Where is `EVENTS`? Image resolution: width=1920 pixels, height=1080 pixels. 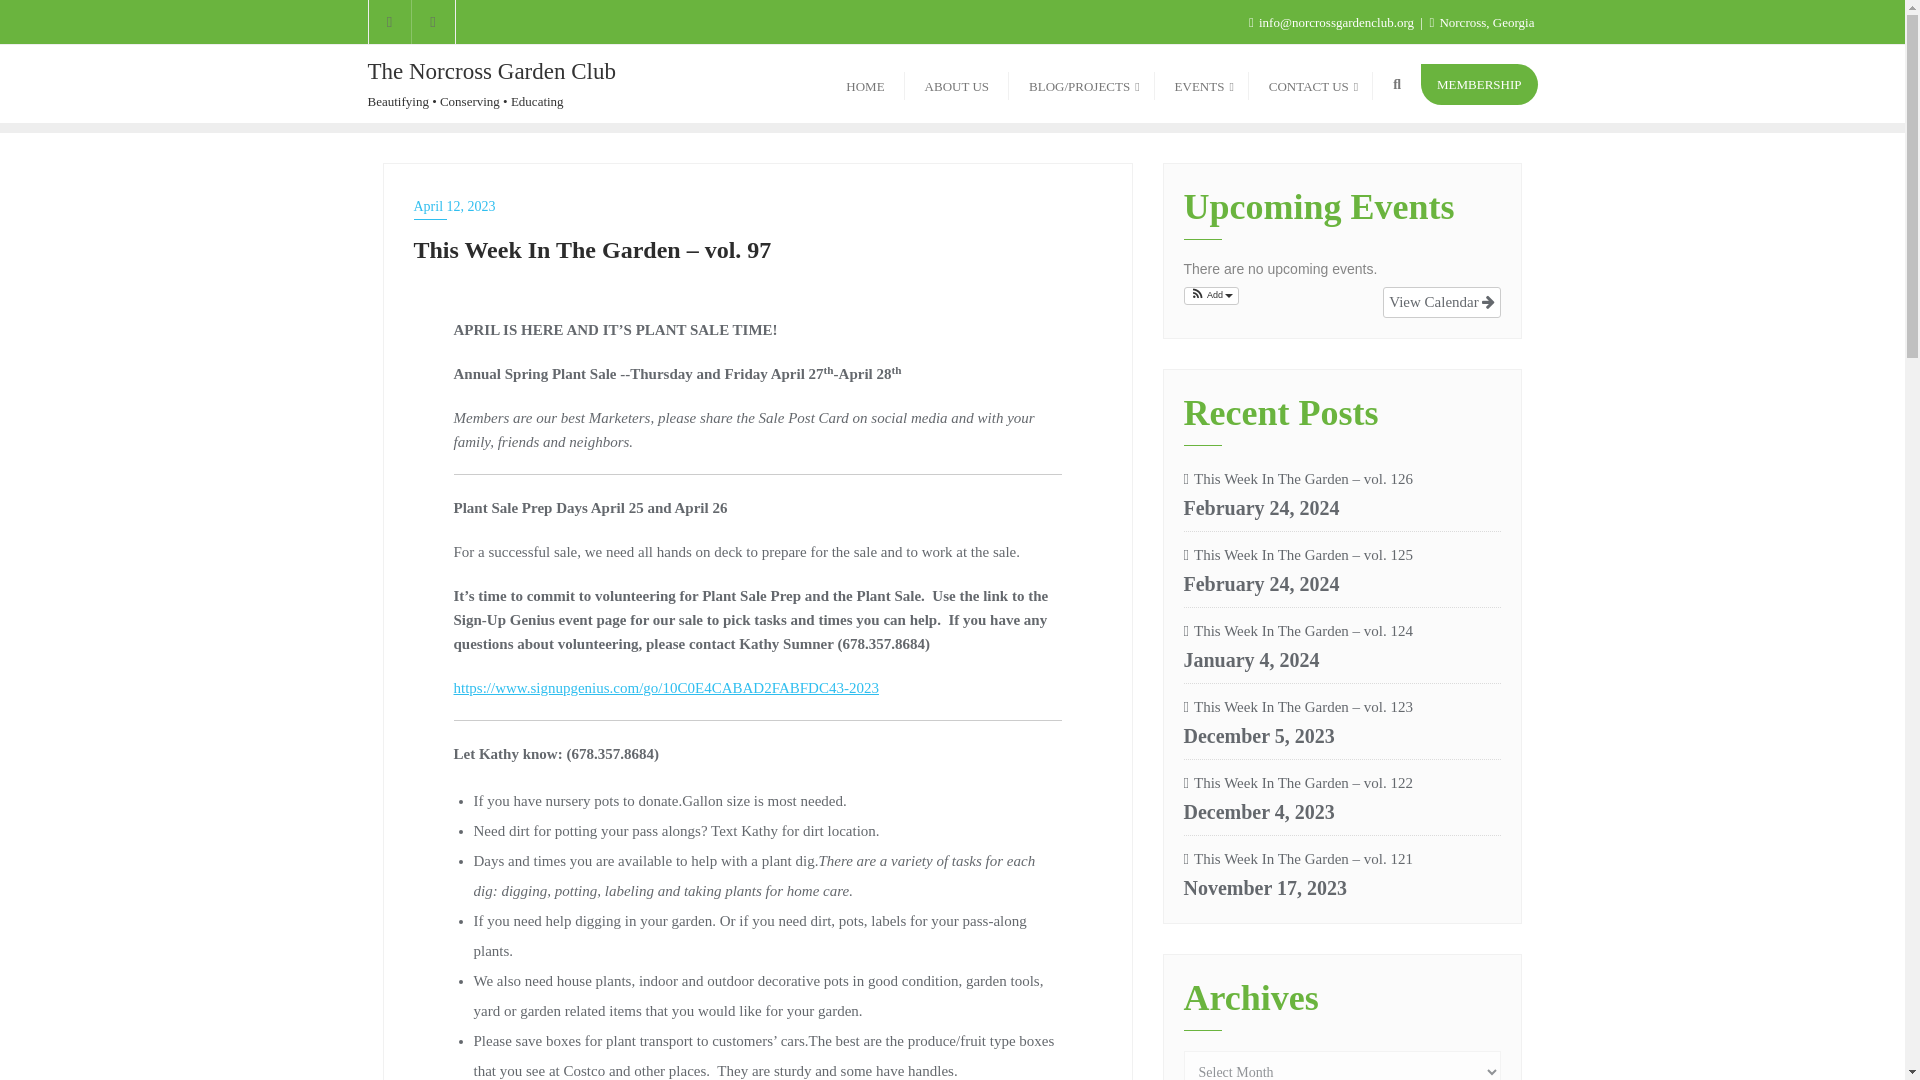 EVENTS is located at coordinates (1202, 84).